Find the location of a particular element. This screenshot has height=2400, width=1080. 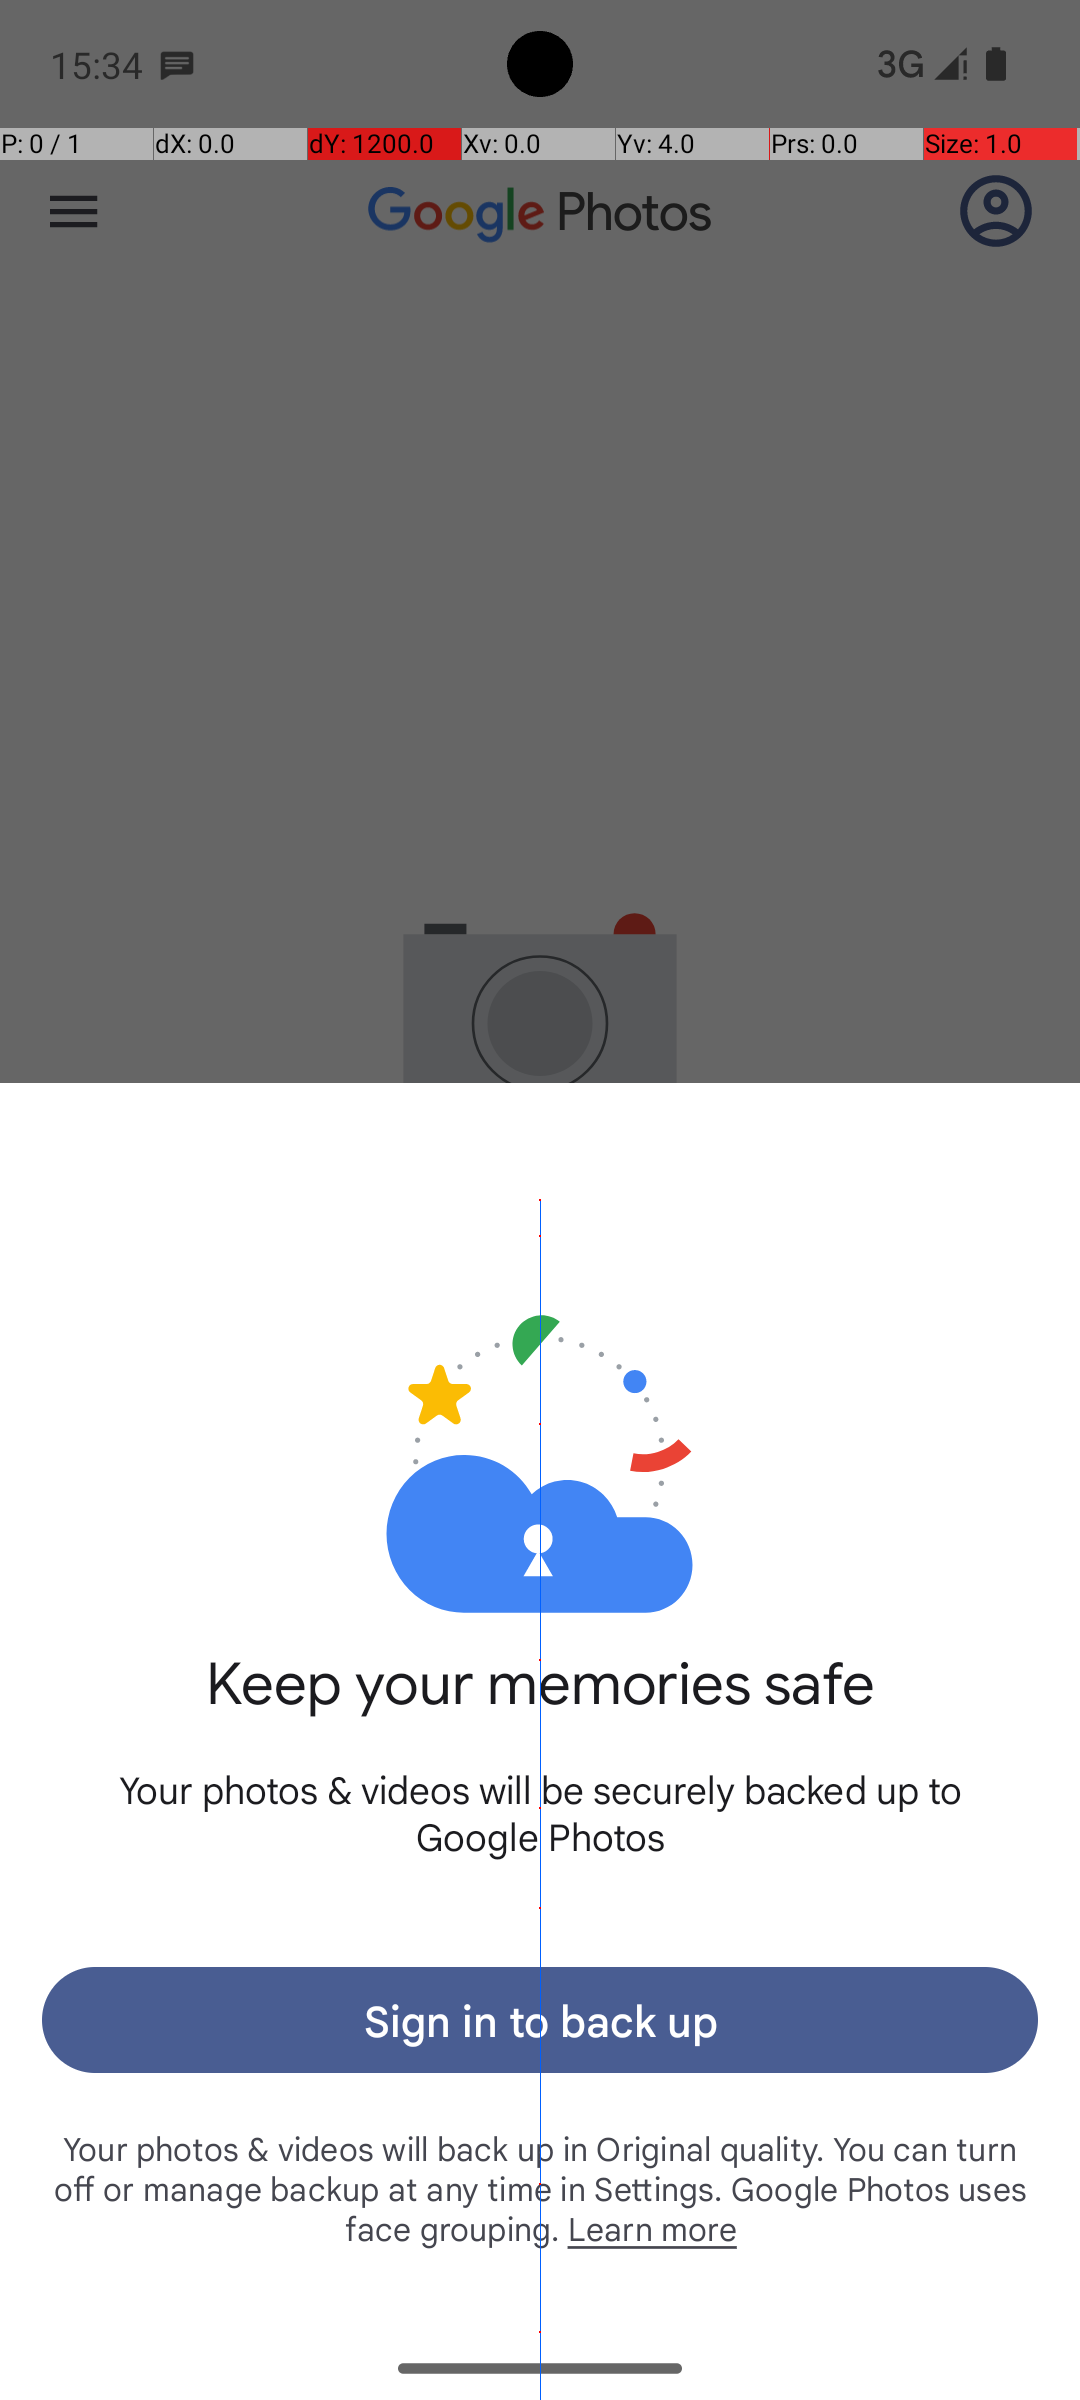

Keep your memories safe is located at coordinates (540, 1706).